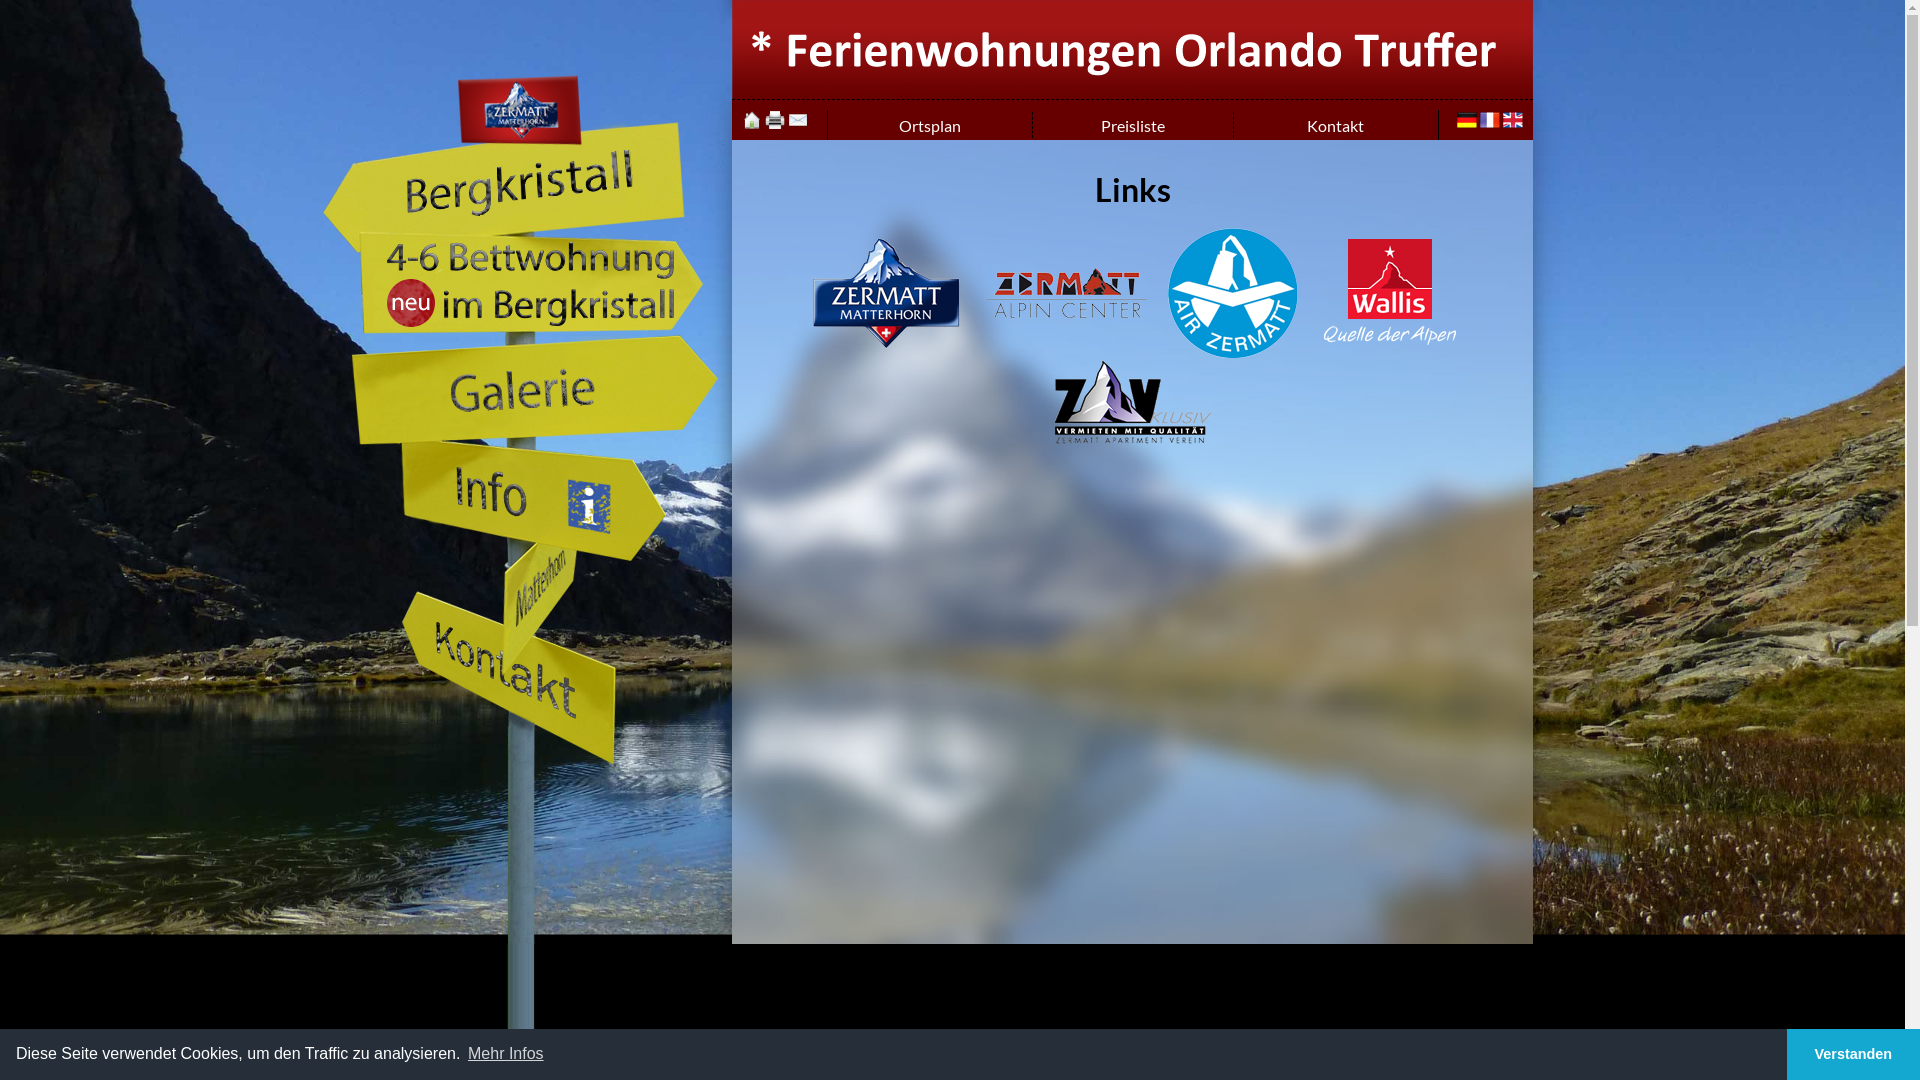 The image size is (1920, 1080). Describe the element at coordinates (1233, 293) in the screenshot. I see `Air Zermatt` at that location.